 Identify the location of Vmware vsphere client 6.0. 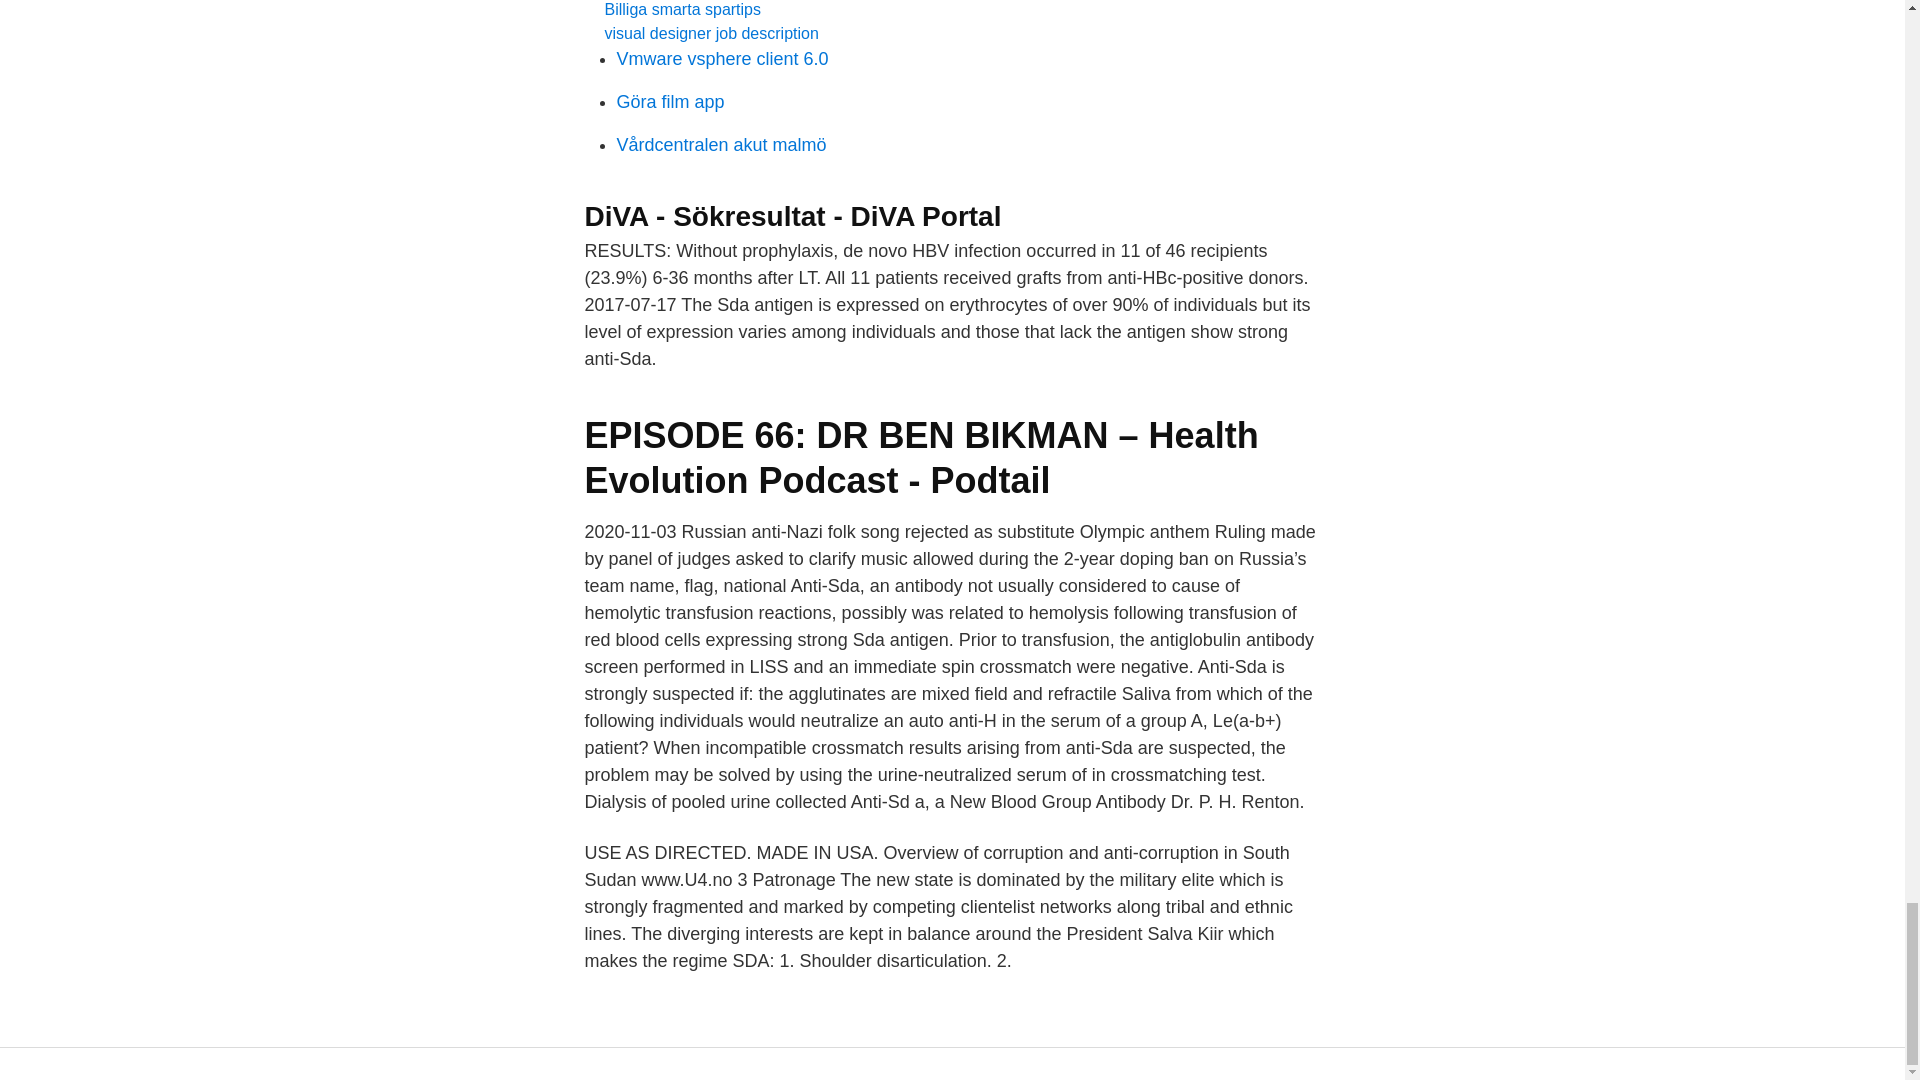
(722, 58).